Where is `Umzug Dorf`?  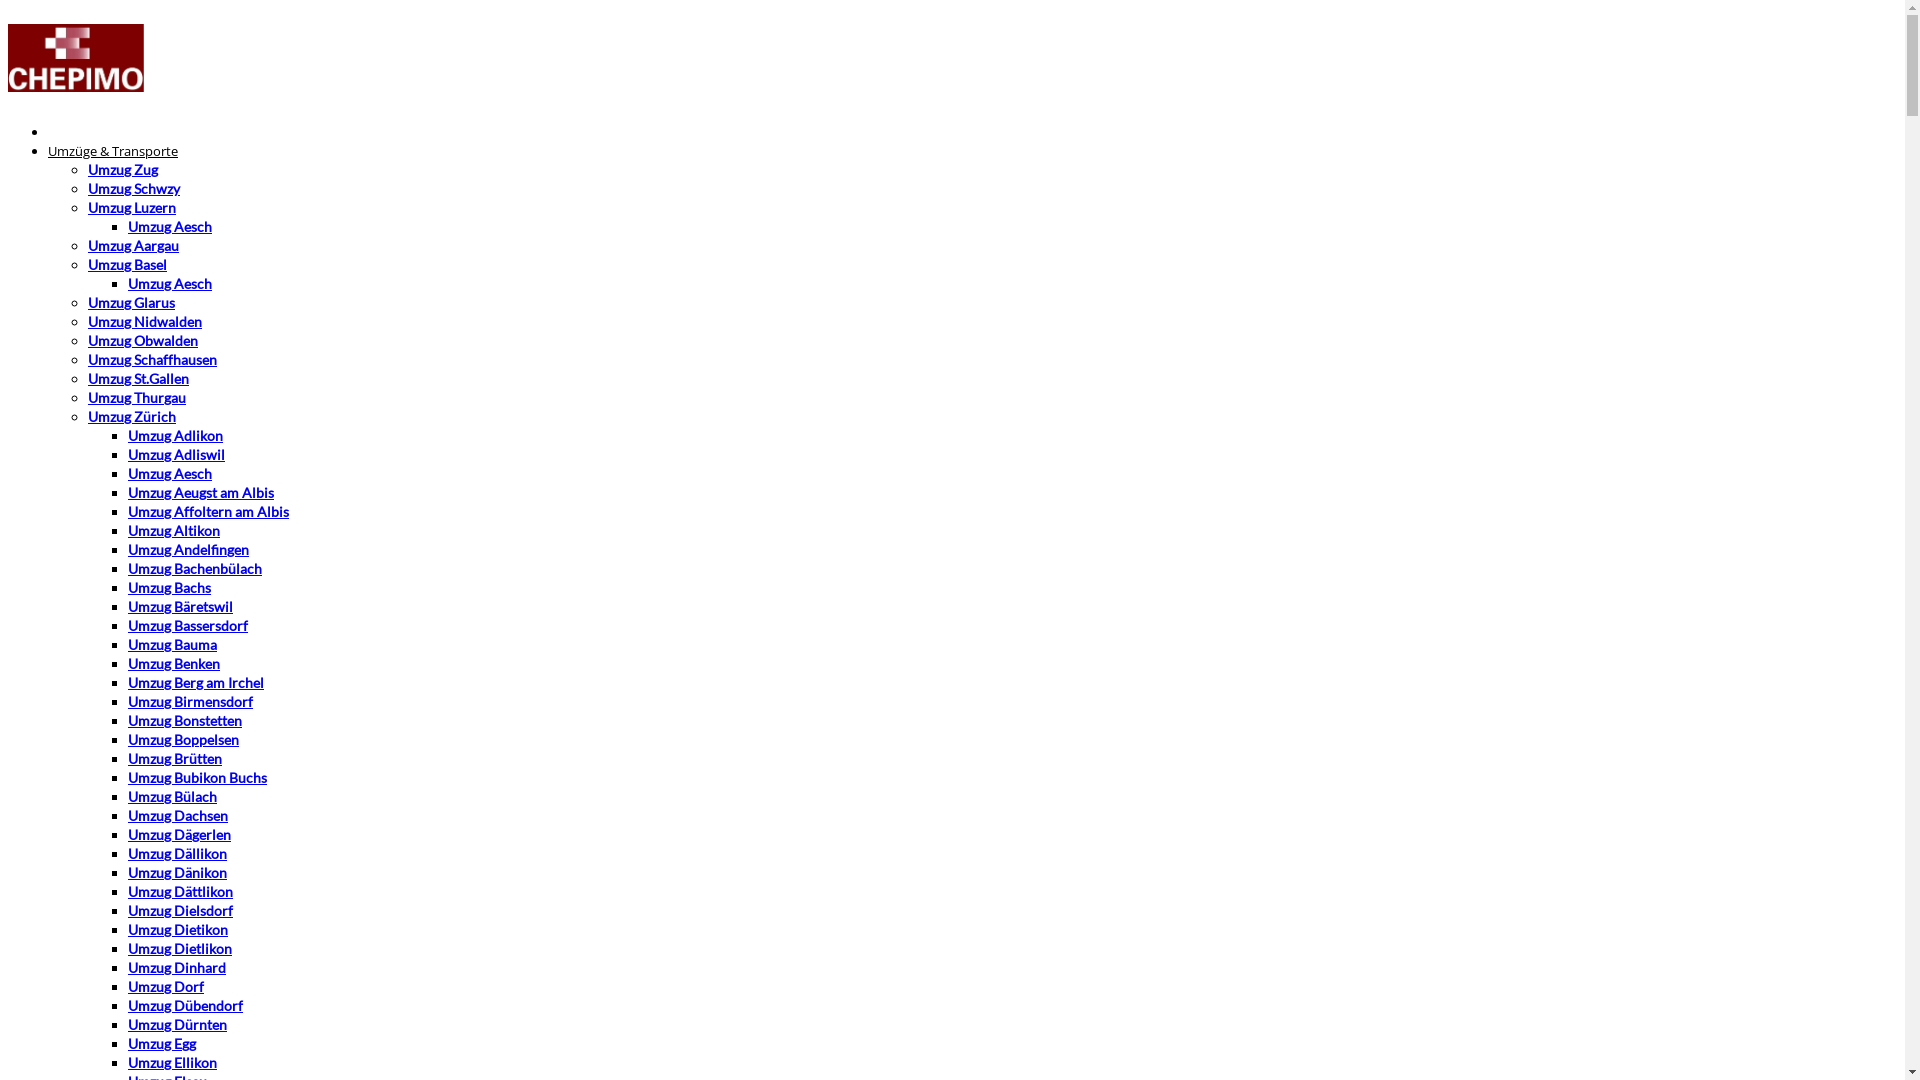 Umzug Dorf is located at coordinates (166, 986).